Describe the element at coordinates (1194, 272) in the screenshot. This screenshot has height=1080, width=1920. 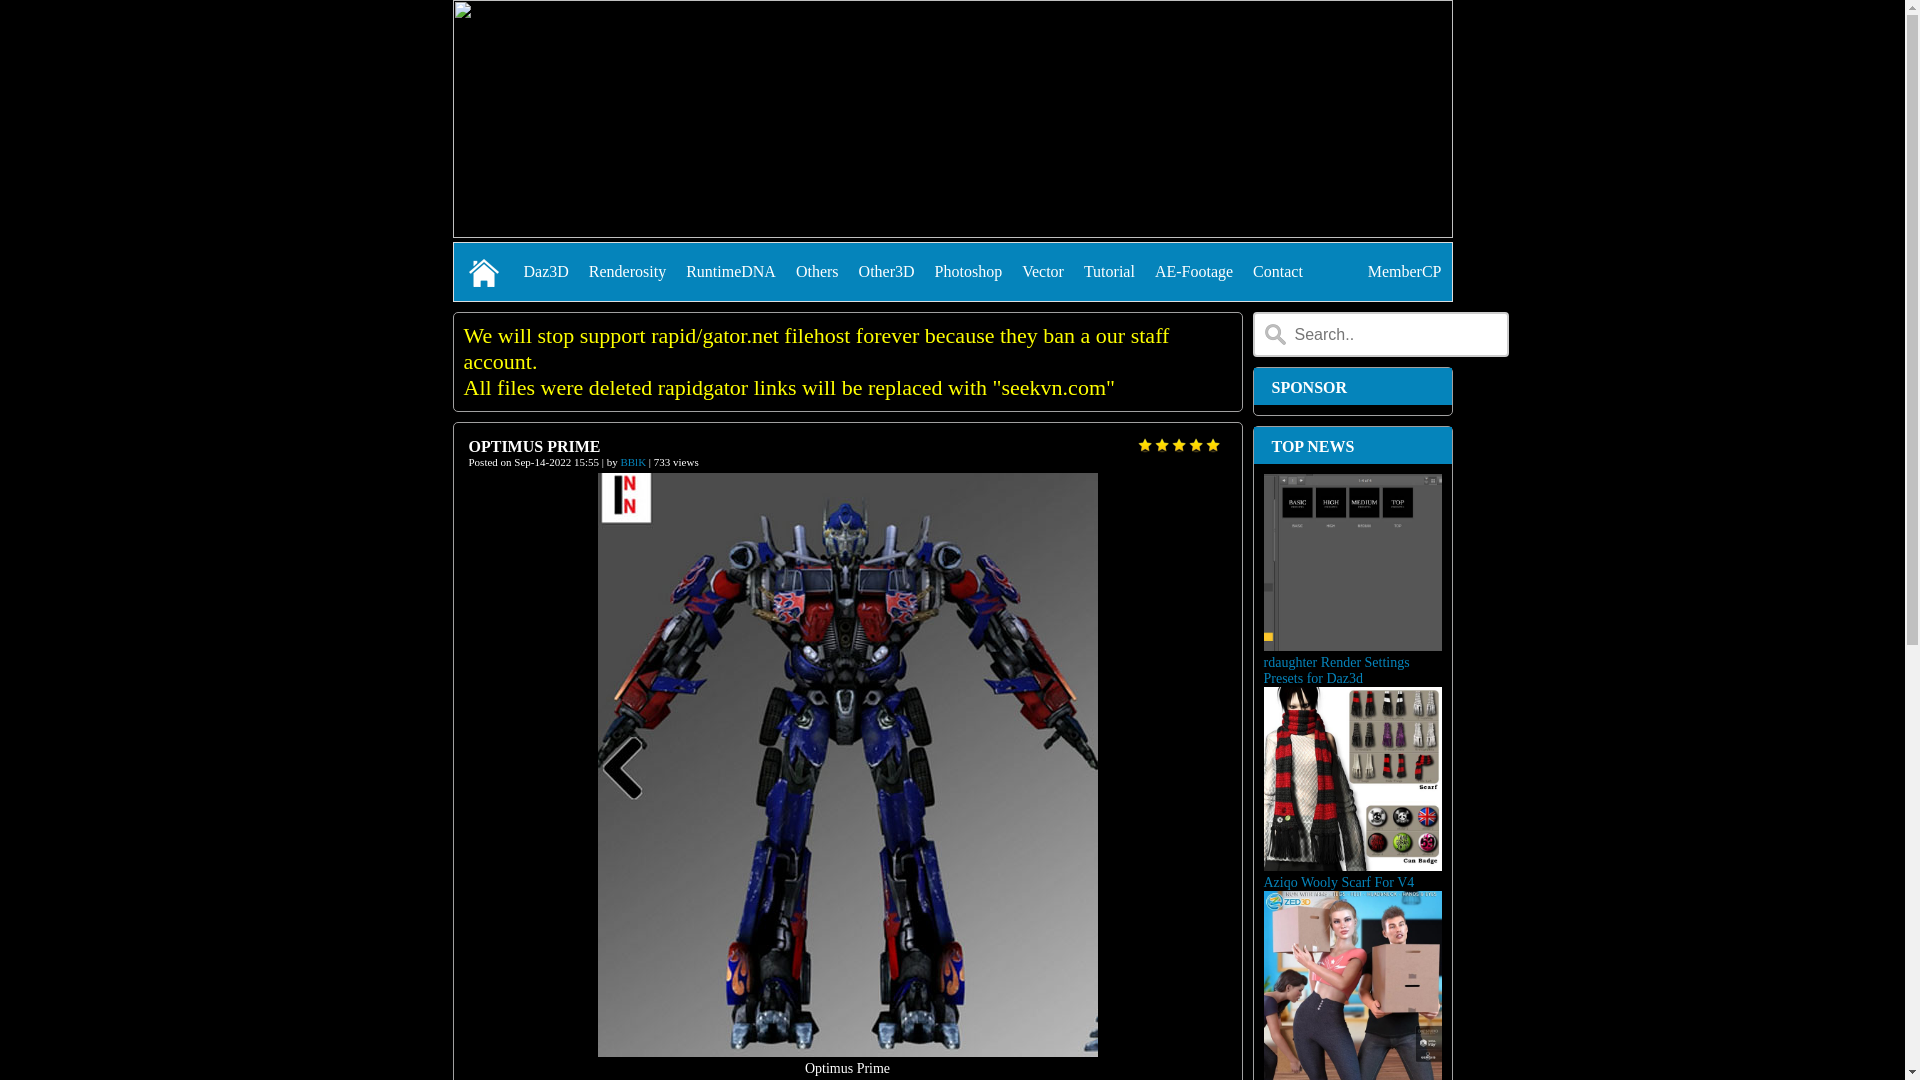
I see `AE-Footage` at that location.